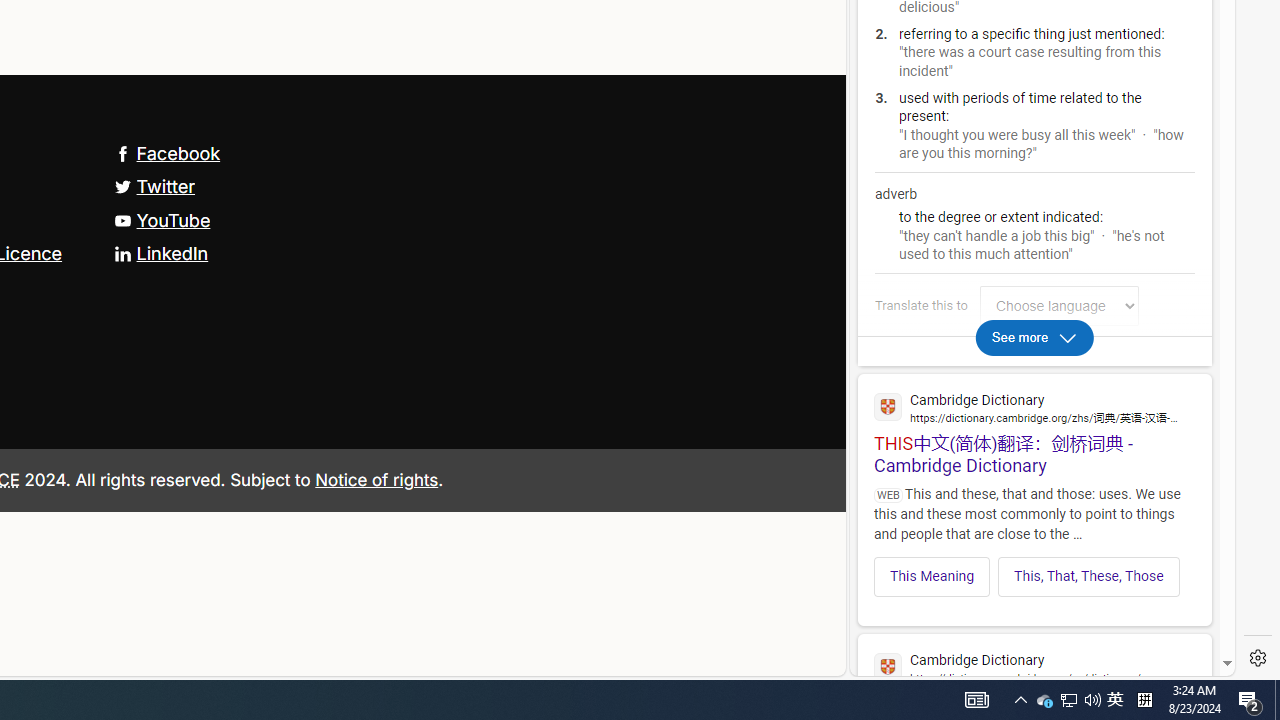 Image resolution: width=1280 pixels, height=720 pixels. Describe the element at coordinates (167, 152) in the screenshot. I see `Facebook` at that location.